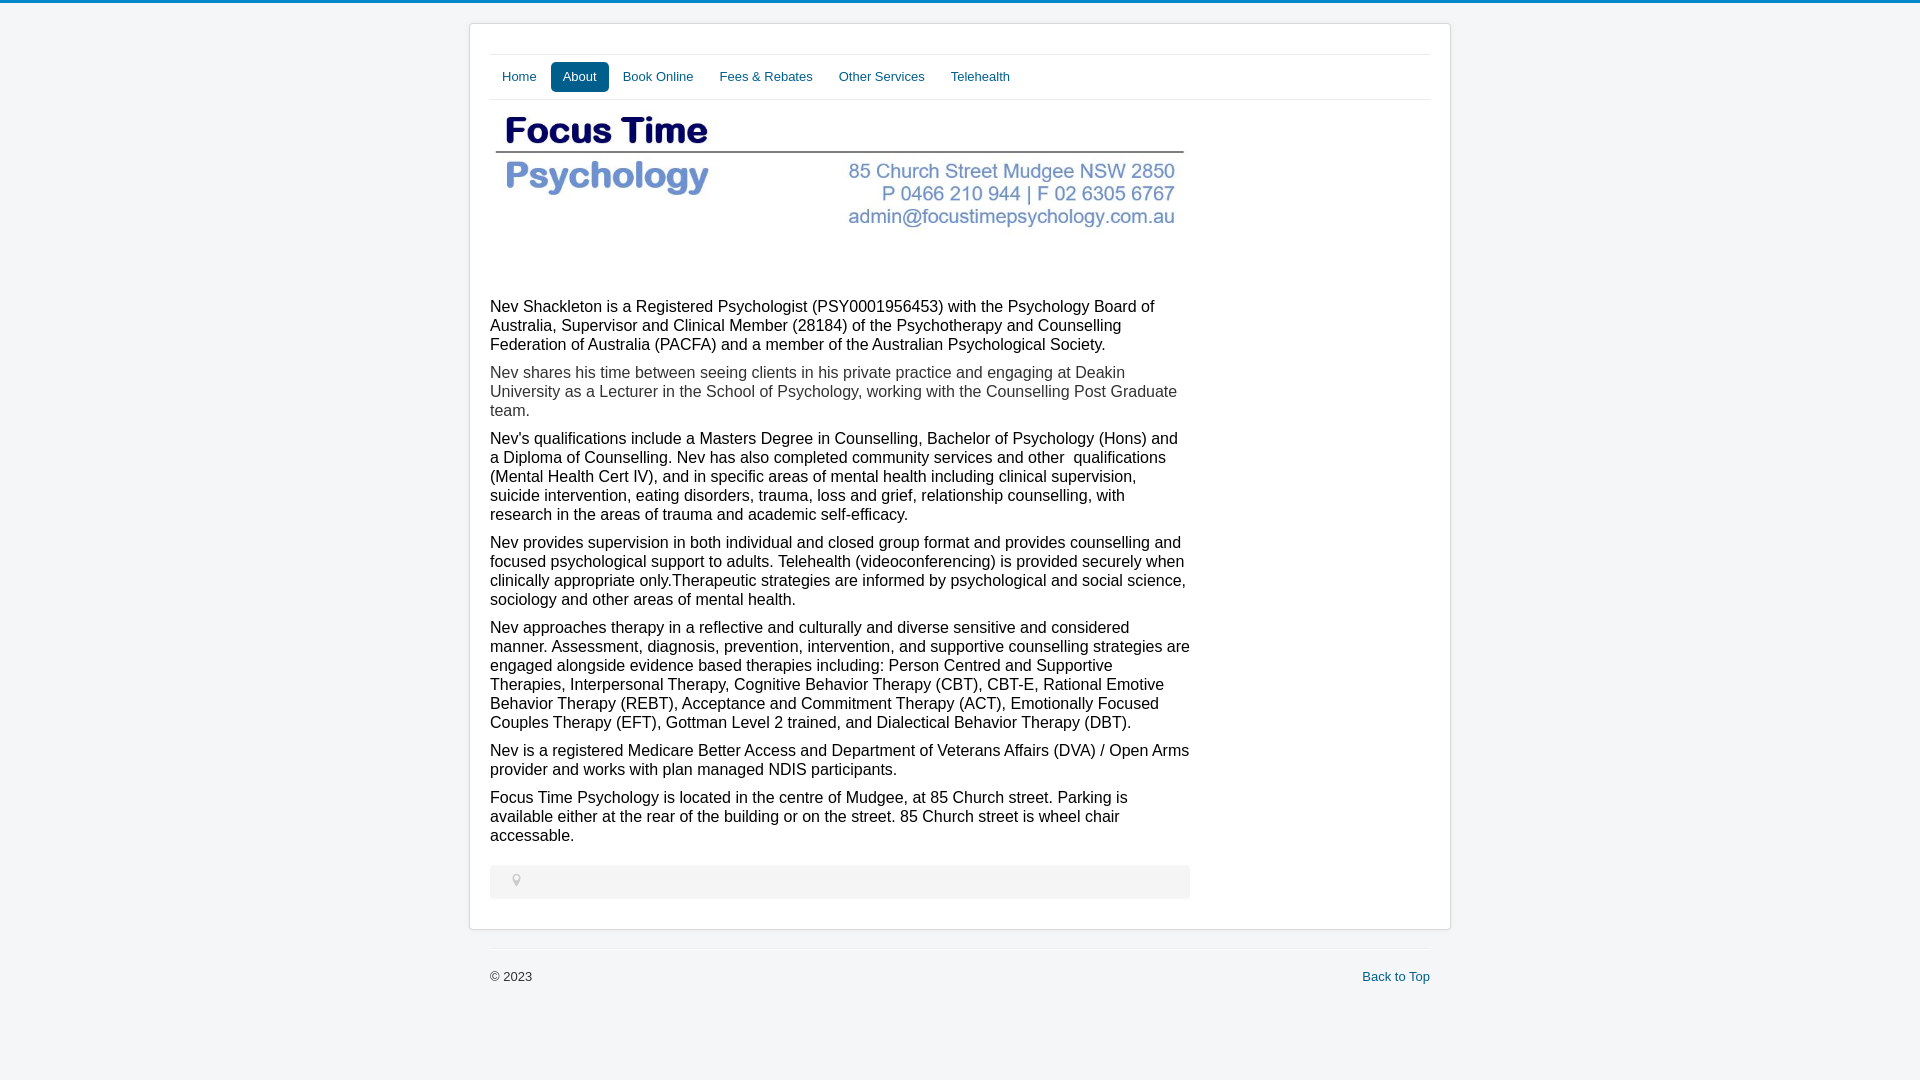 The width and height of the screenshot is (1920, 1080). What do you see at coordinates (766, 77) in the screenshot?
I see `Fees & Rebates` at bounding box center [766, 77].